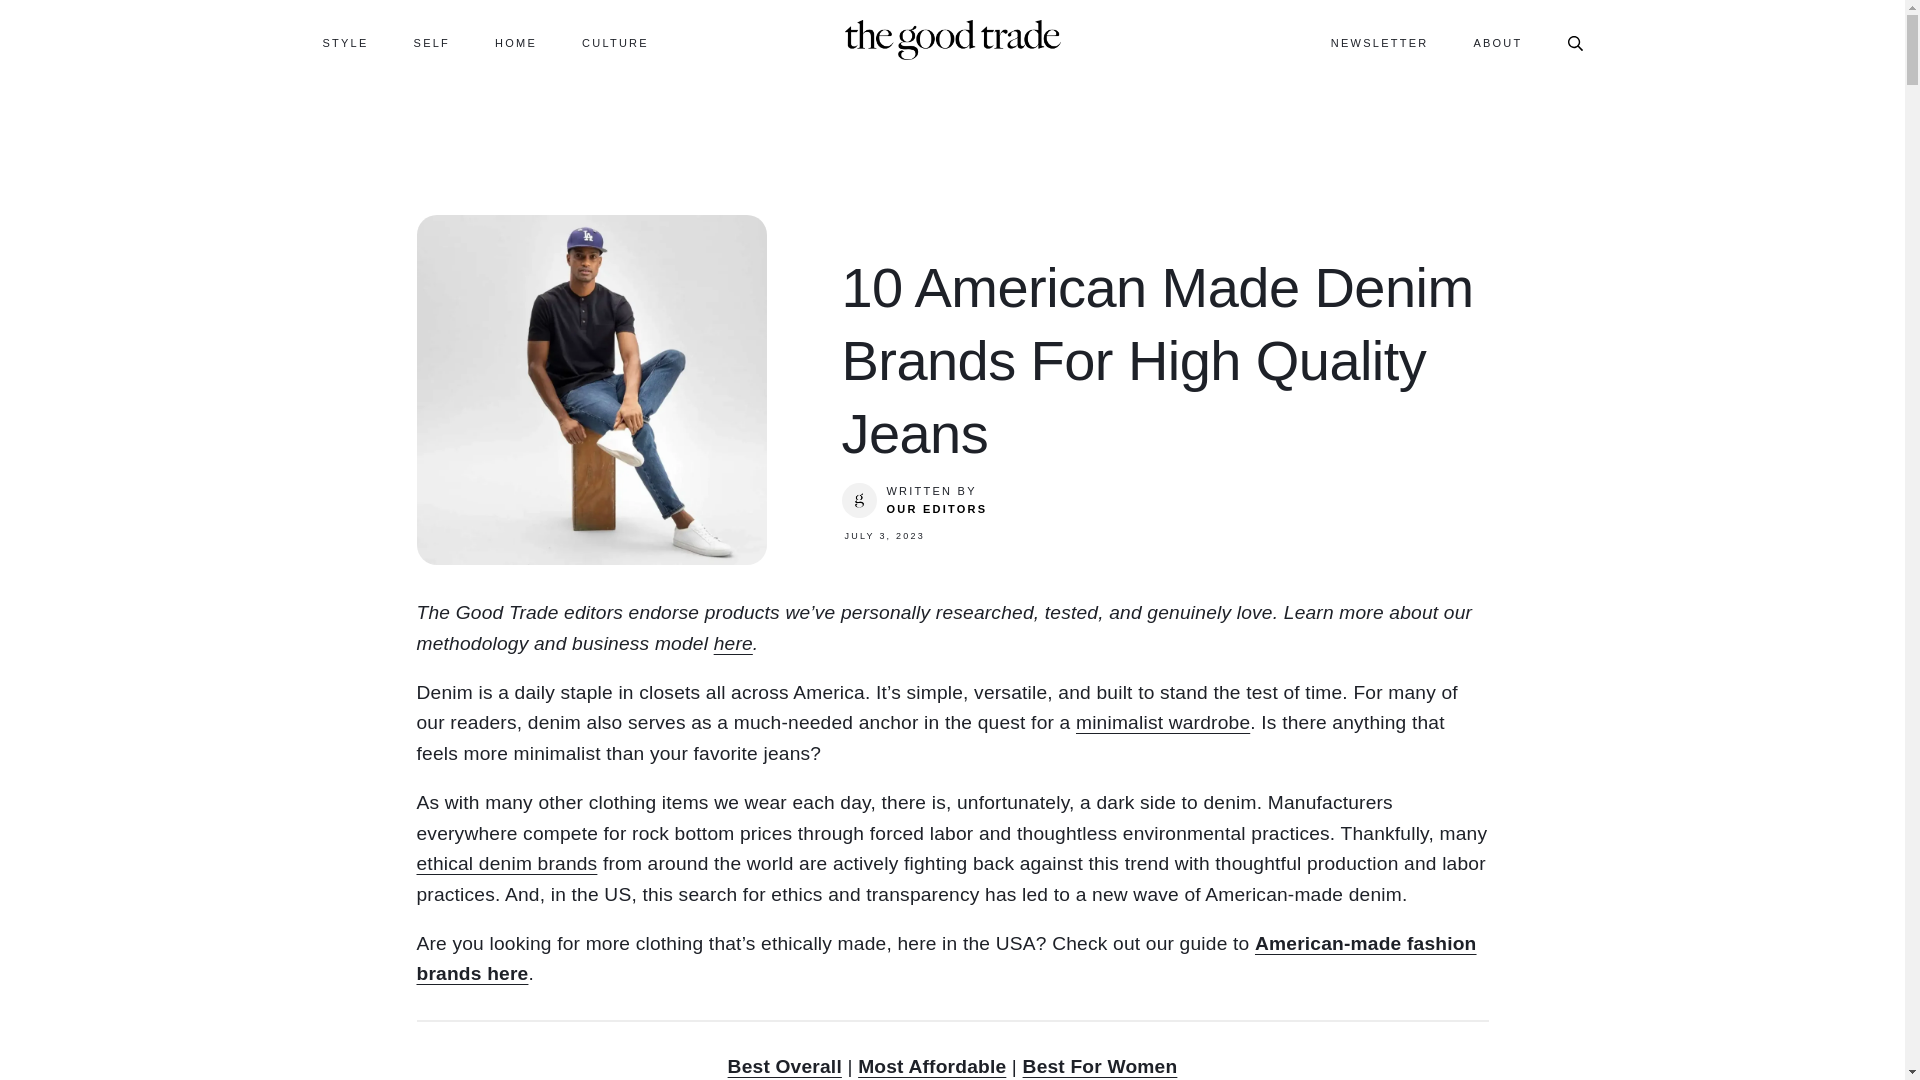 Image resolution: width=1920 pixels, height=1080 pixels. I want to click on SELF, so click(432, 42).